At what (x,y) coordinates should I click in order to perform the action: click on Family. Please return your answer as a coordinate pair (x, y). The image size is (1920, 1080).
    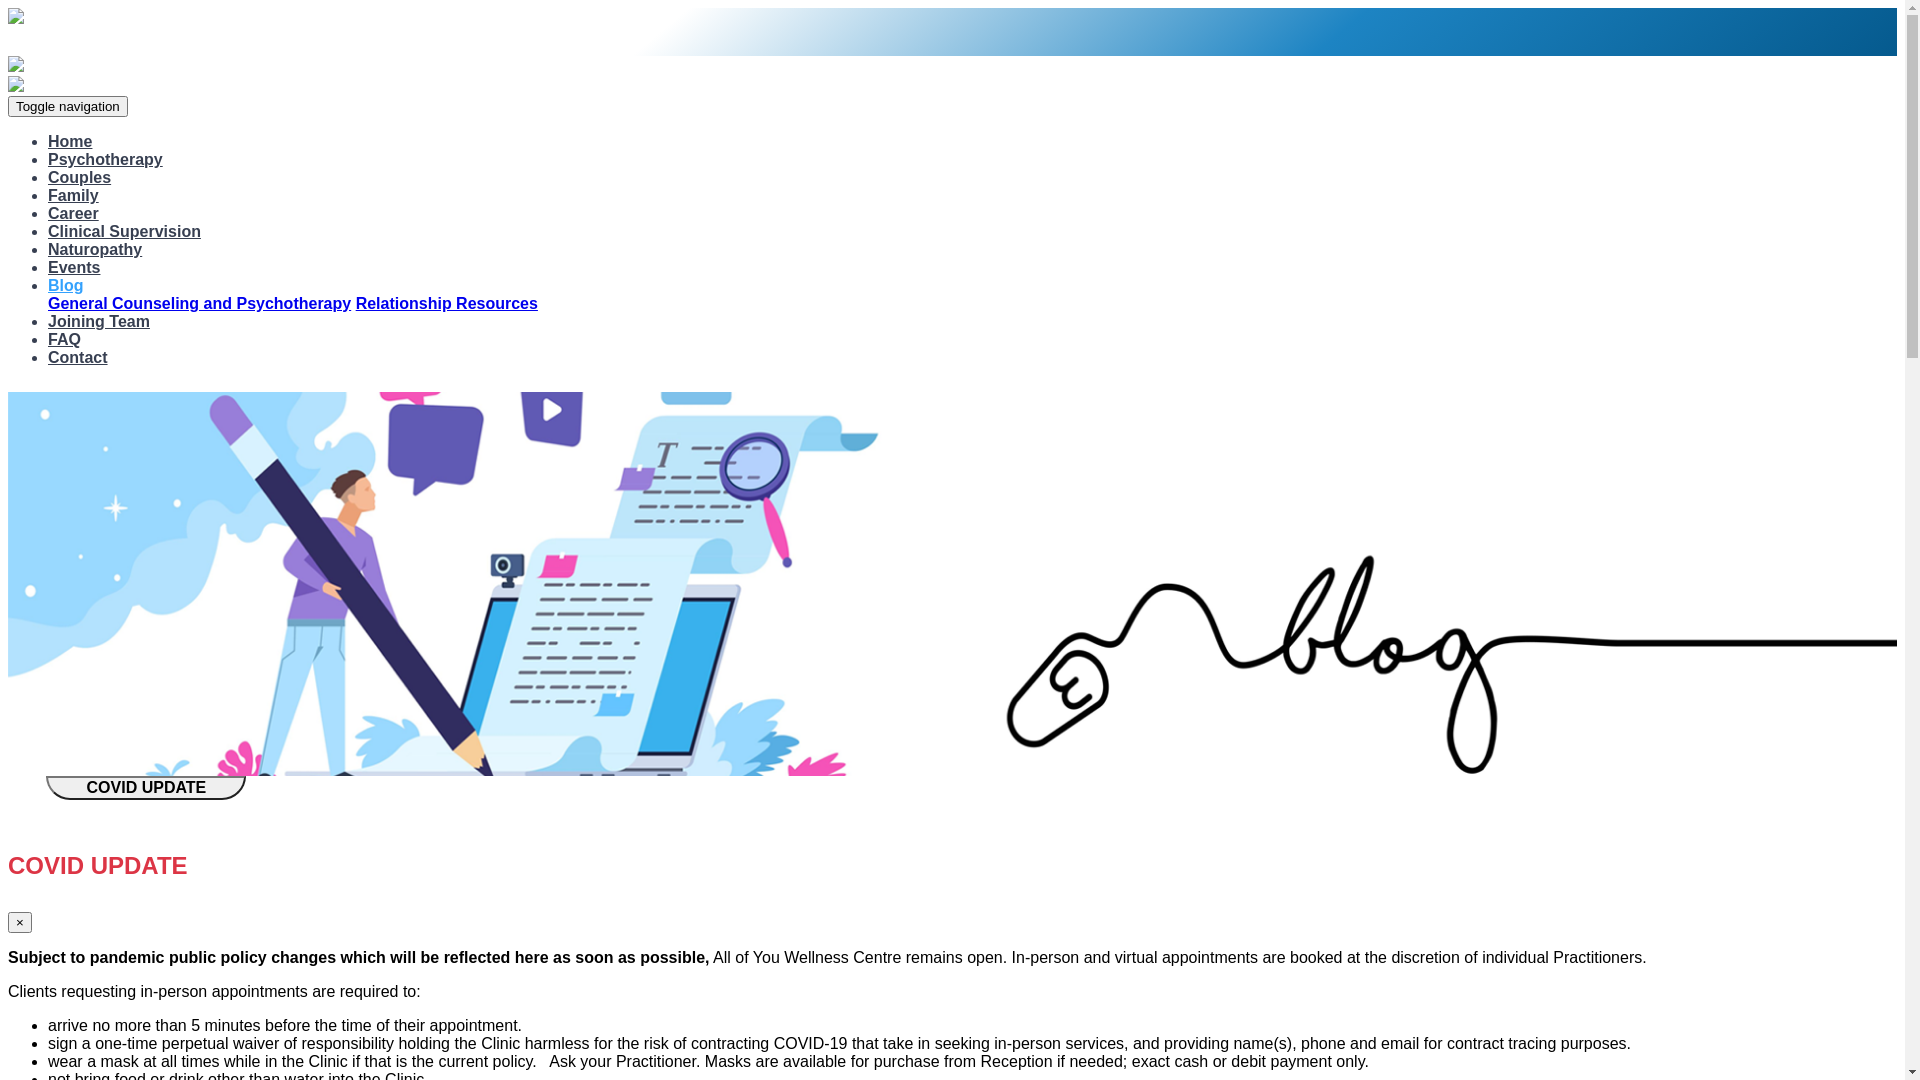
    Looking at the image, I should click on (74, 195).